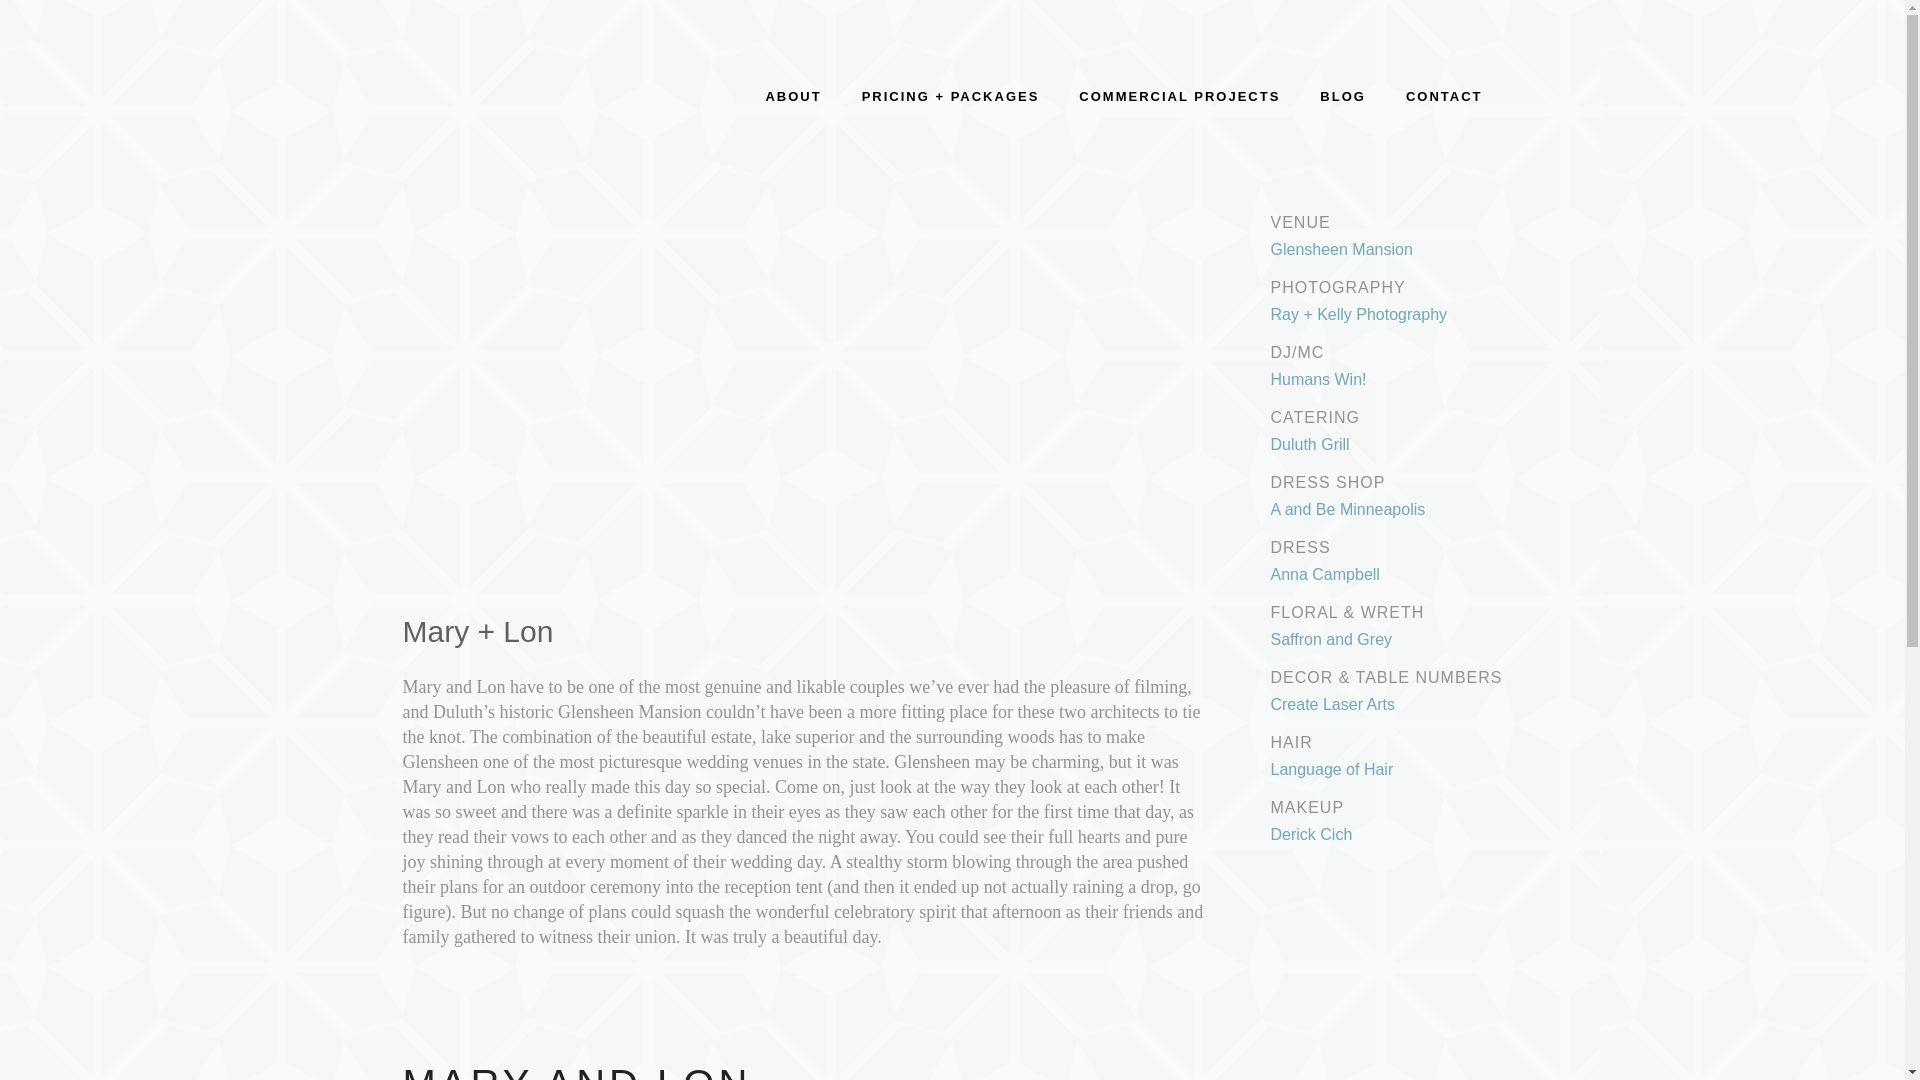  What do you see at coordinates (1309, 444) in the screenshot?
I see `Duluth Grill` at bounding box center [1309, 444].